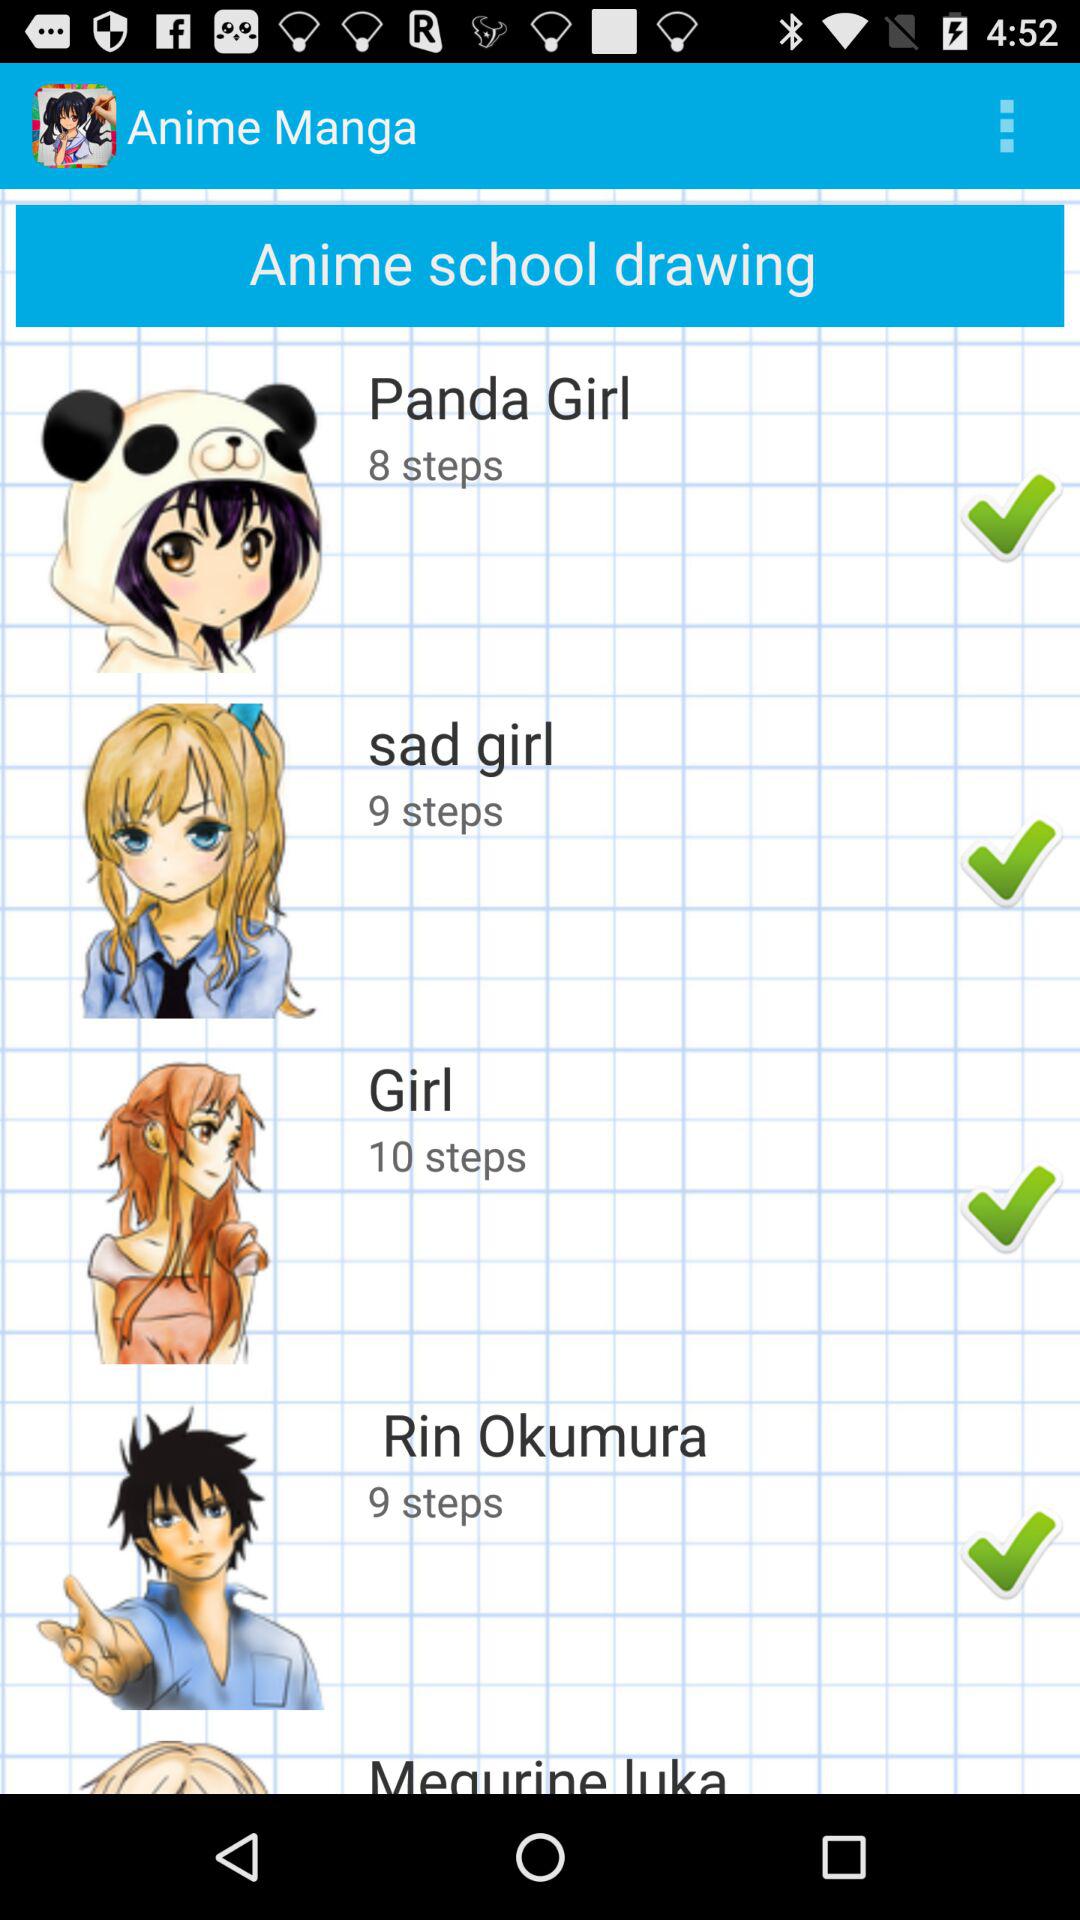  Describe the element at coordinates (1006, 126) in the screenshot. I see `turn on the app next to anime manga icon` at that location.